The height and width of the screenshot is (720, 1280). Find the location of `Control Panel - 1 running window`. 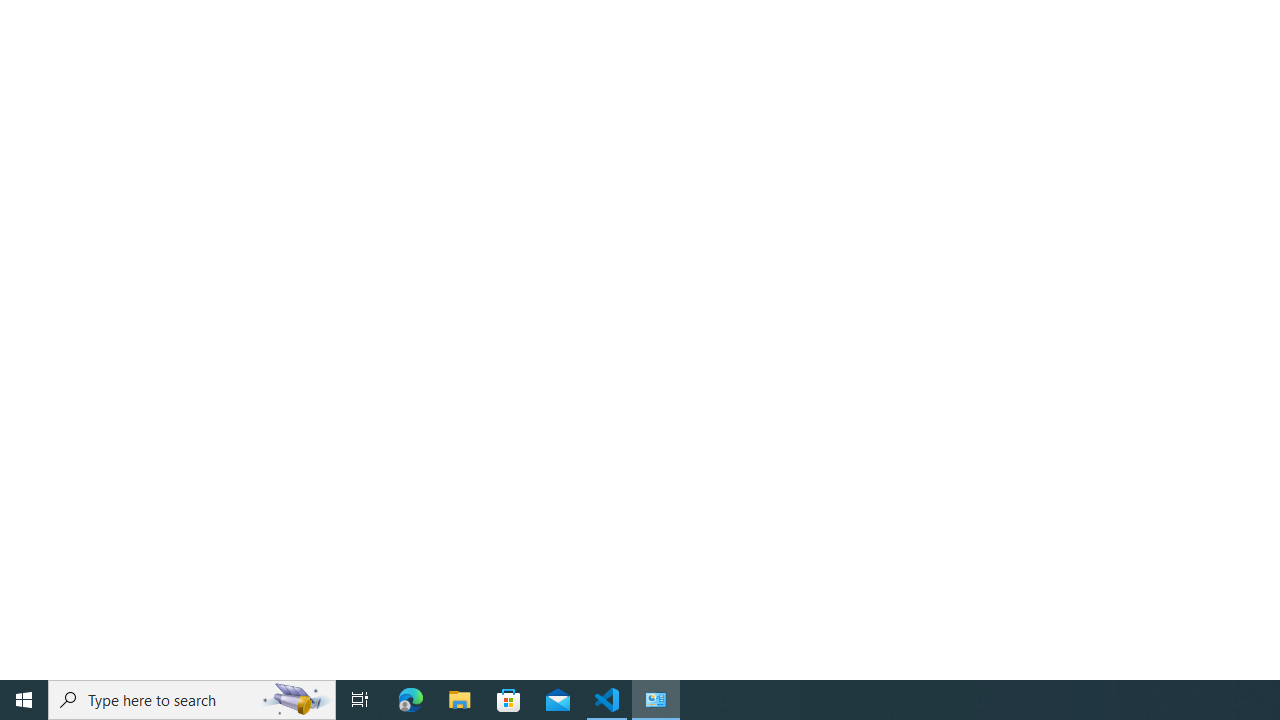

Control Panel - 1 running window is located at coordinates (656, 700).